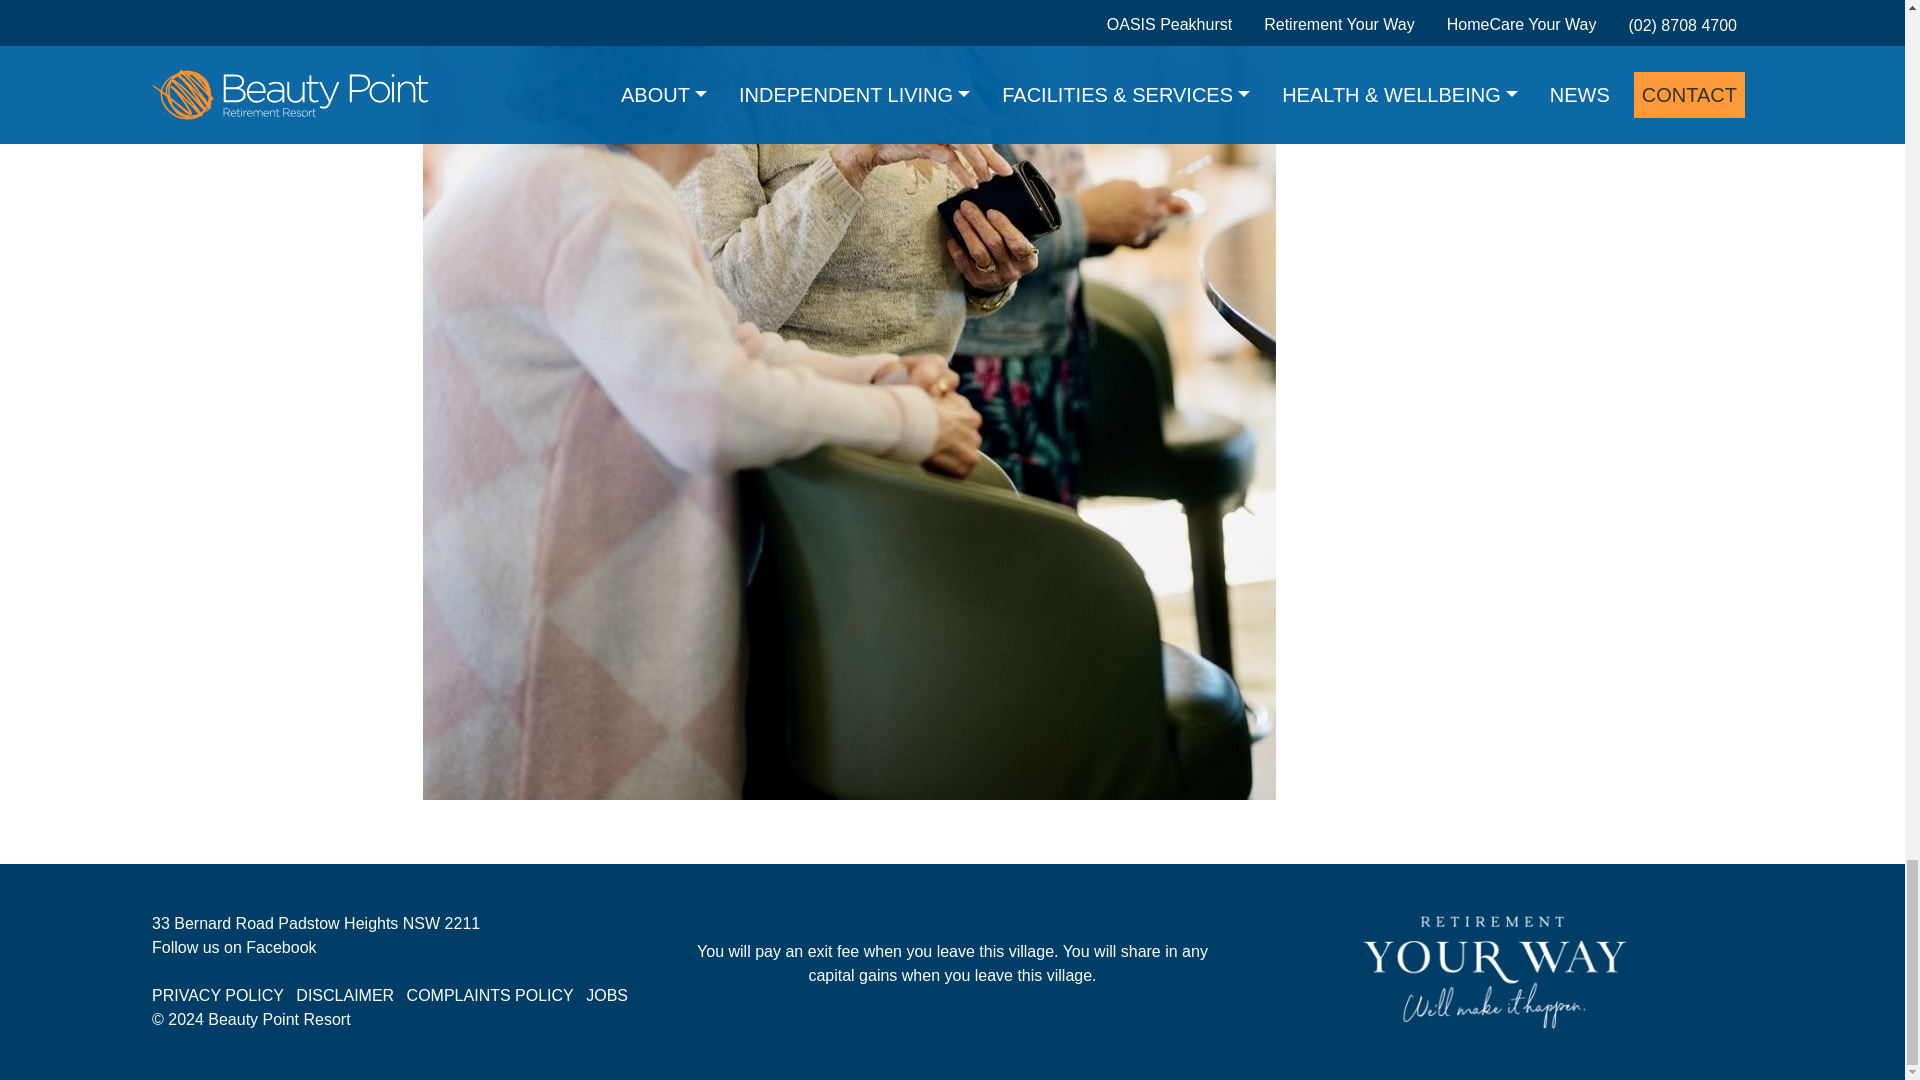 The height and width of the screenshot is (1080, 1920). What do you see at coordinates (344, 996) in the screenshot?
I see `DISCLAIMER` at bounding box center [344, 996].